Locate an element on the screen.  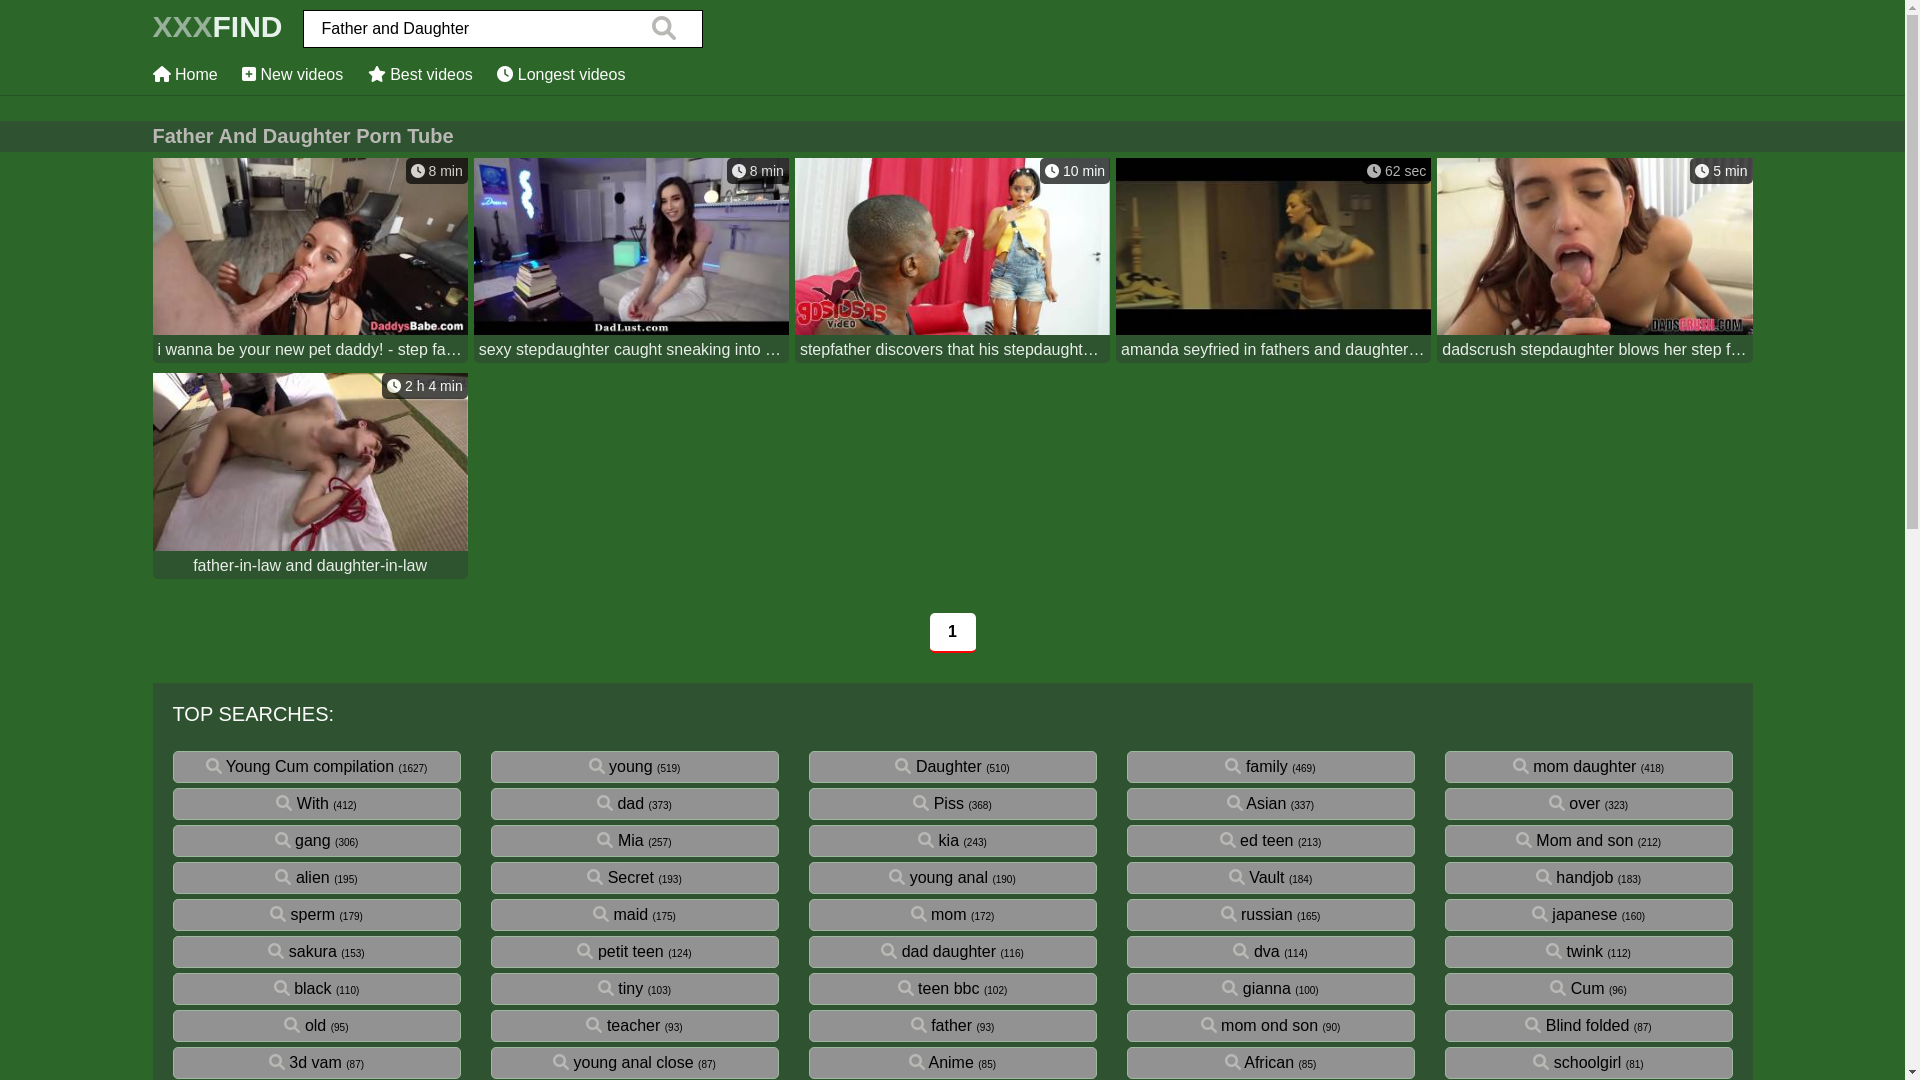
young anal close is located at coordinates (624, 1062).